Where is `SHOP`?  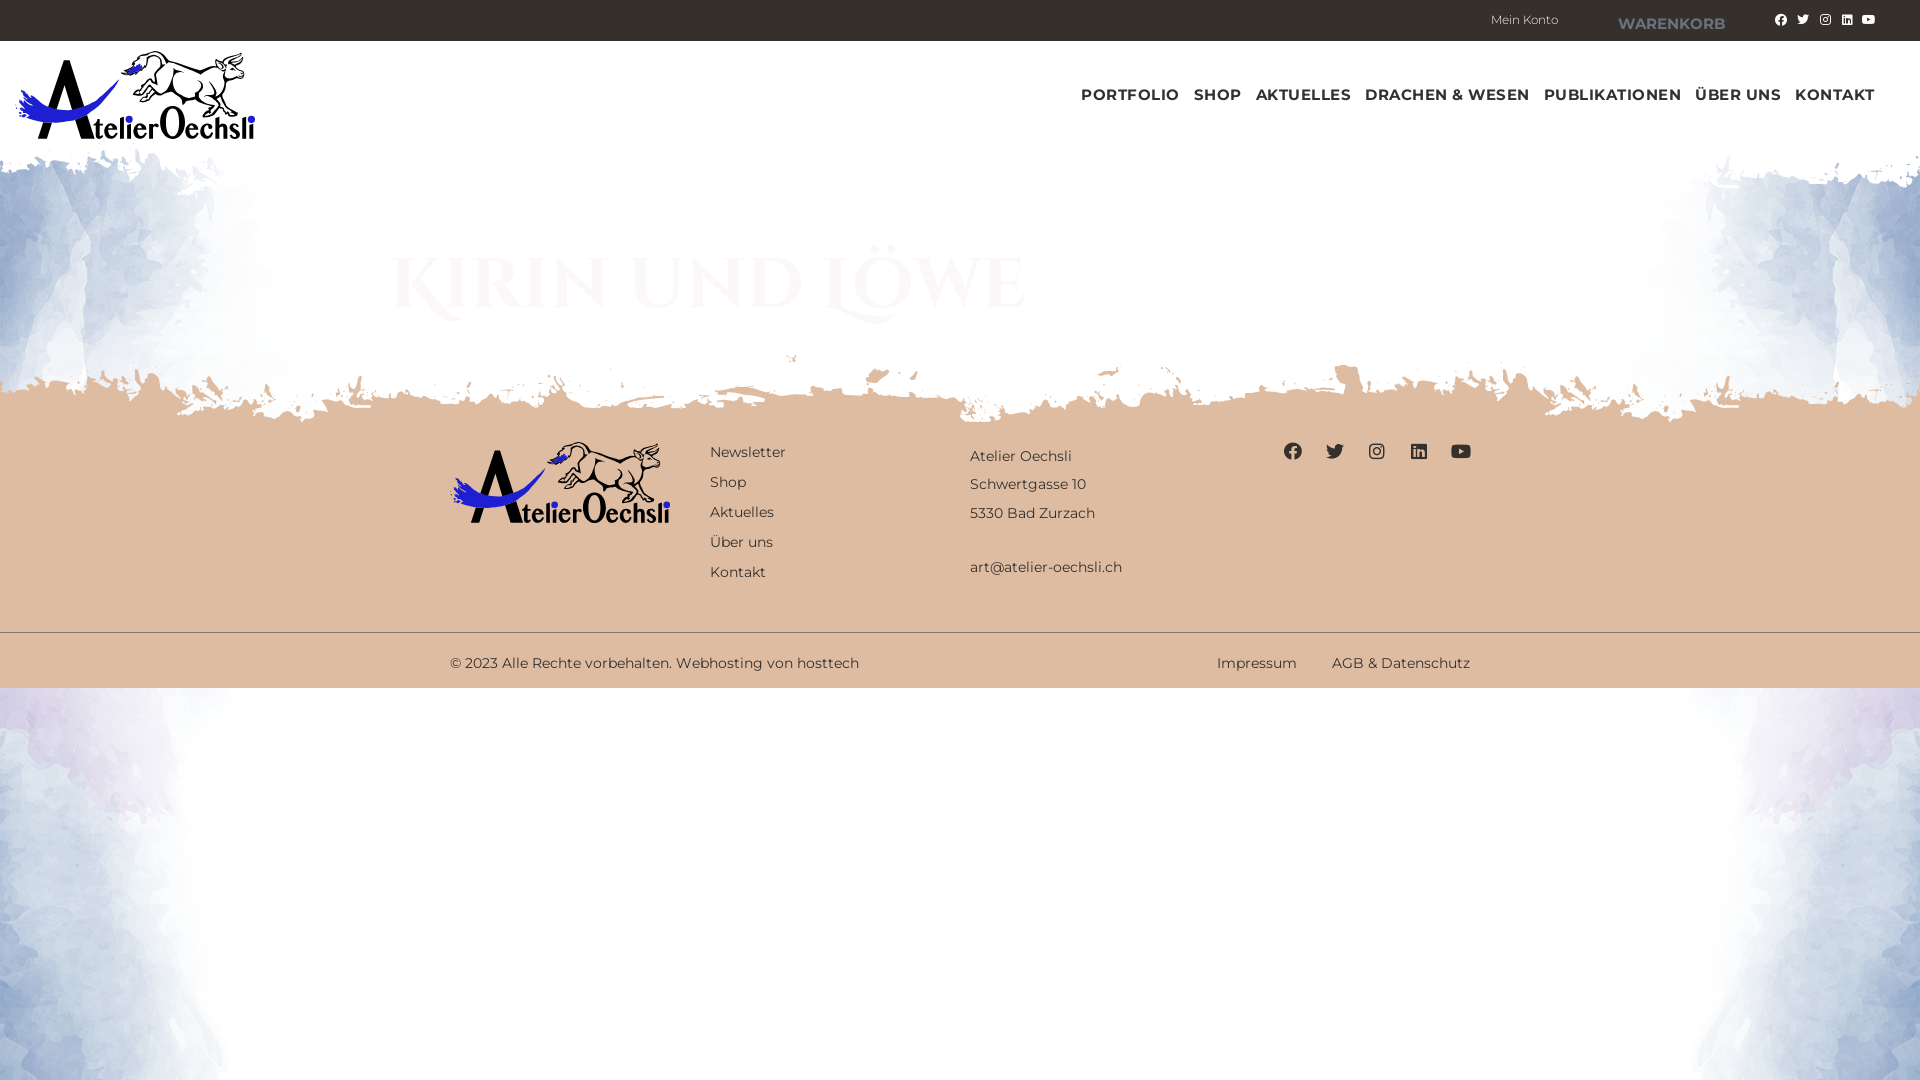
SHOP is located at coordinates (1218, 95).